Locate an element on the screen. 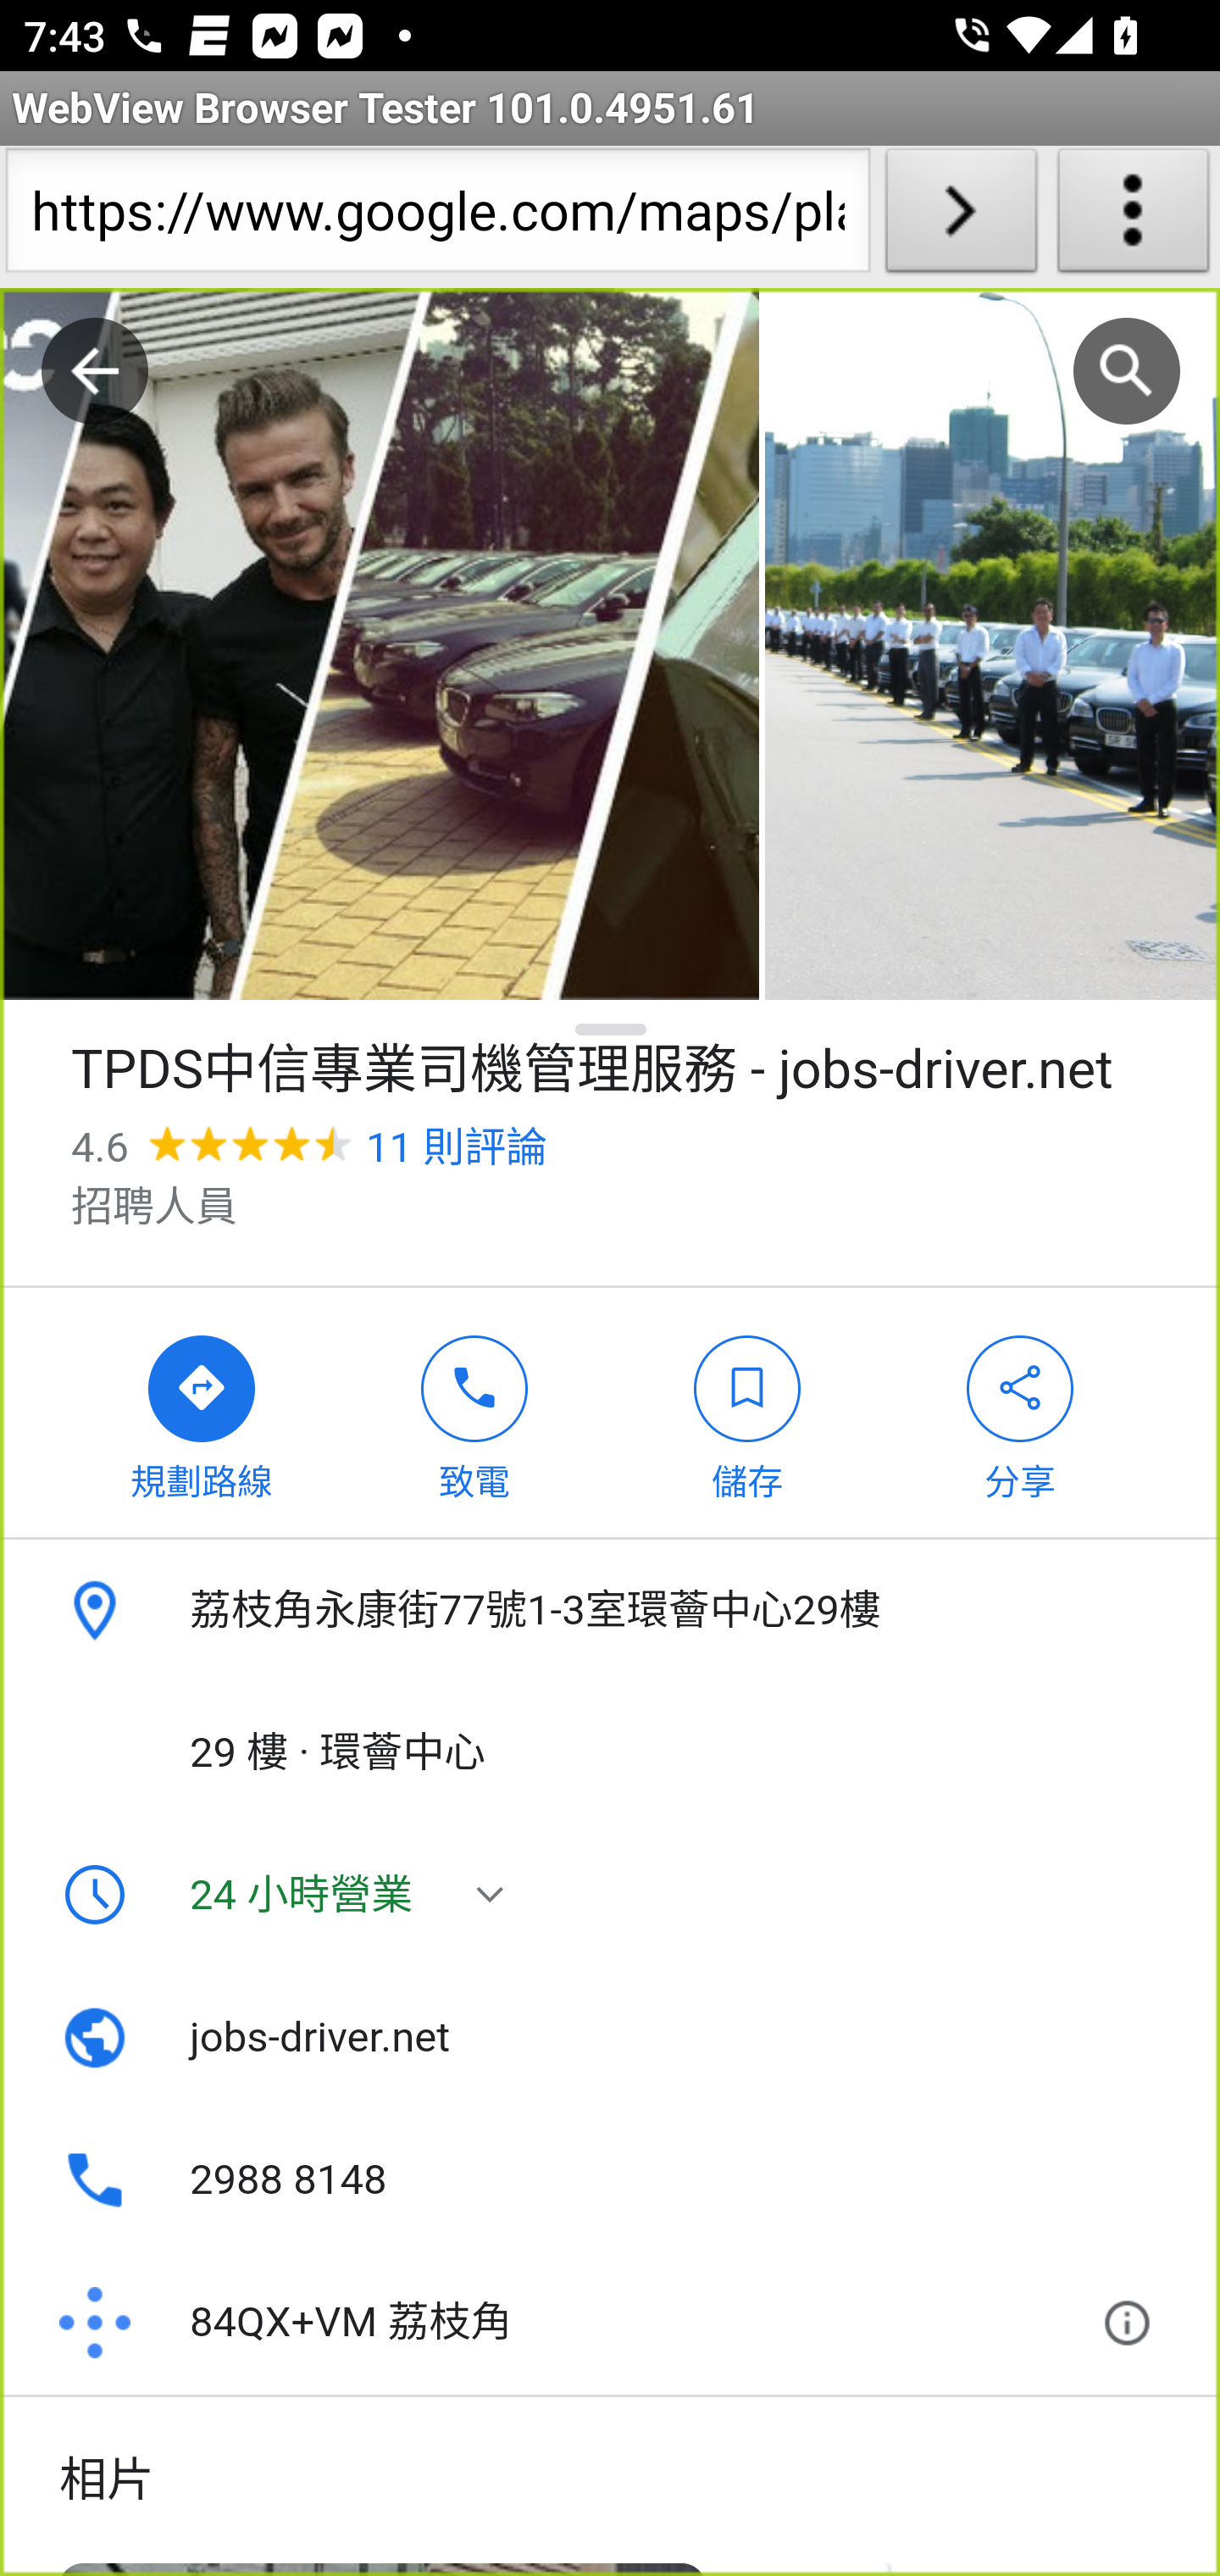 This screenshot has height=2576, width=1220. About WebView is located at coordinates (1134, 217).